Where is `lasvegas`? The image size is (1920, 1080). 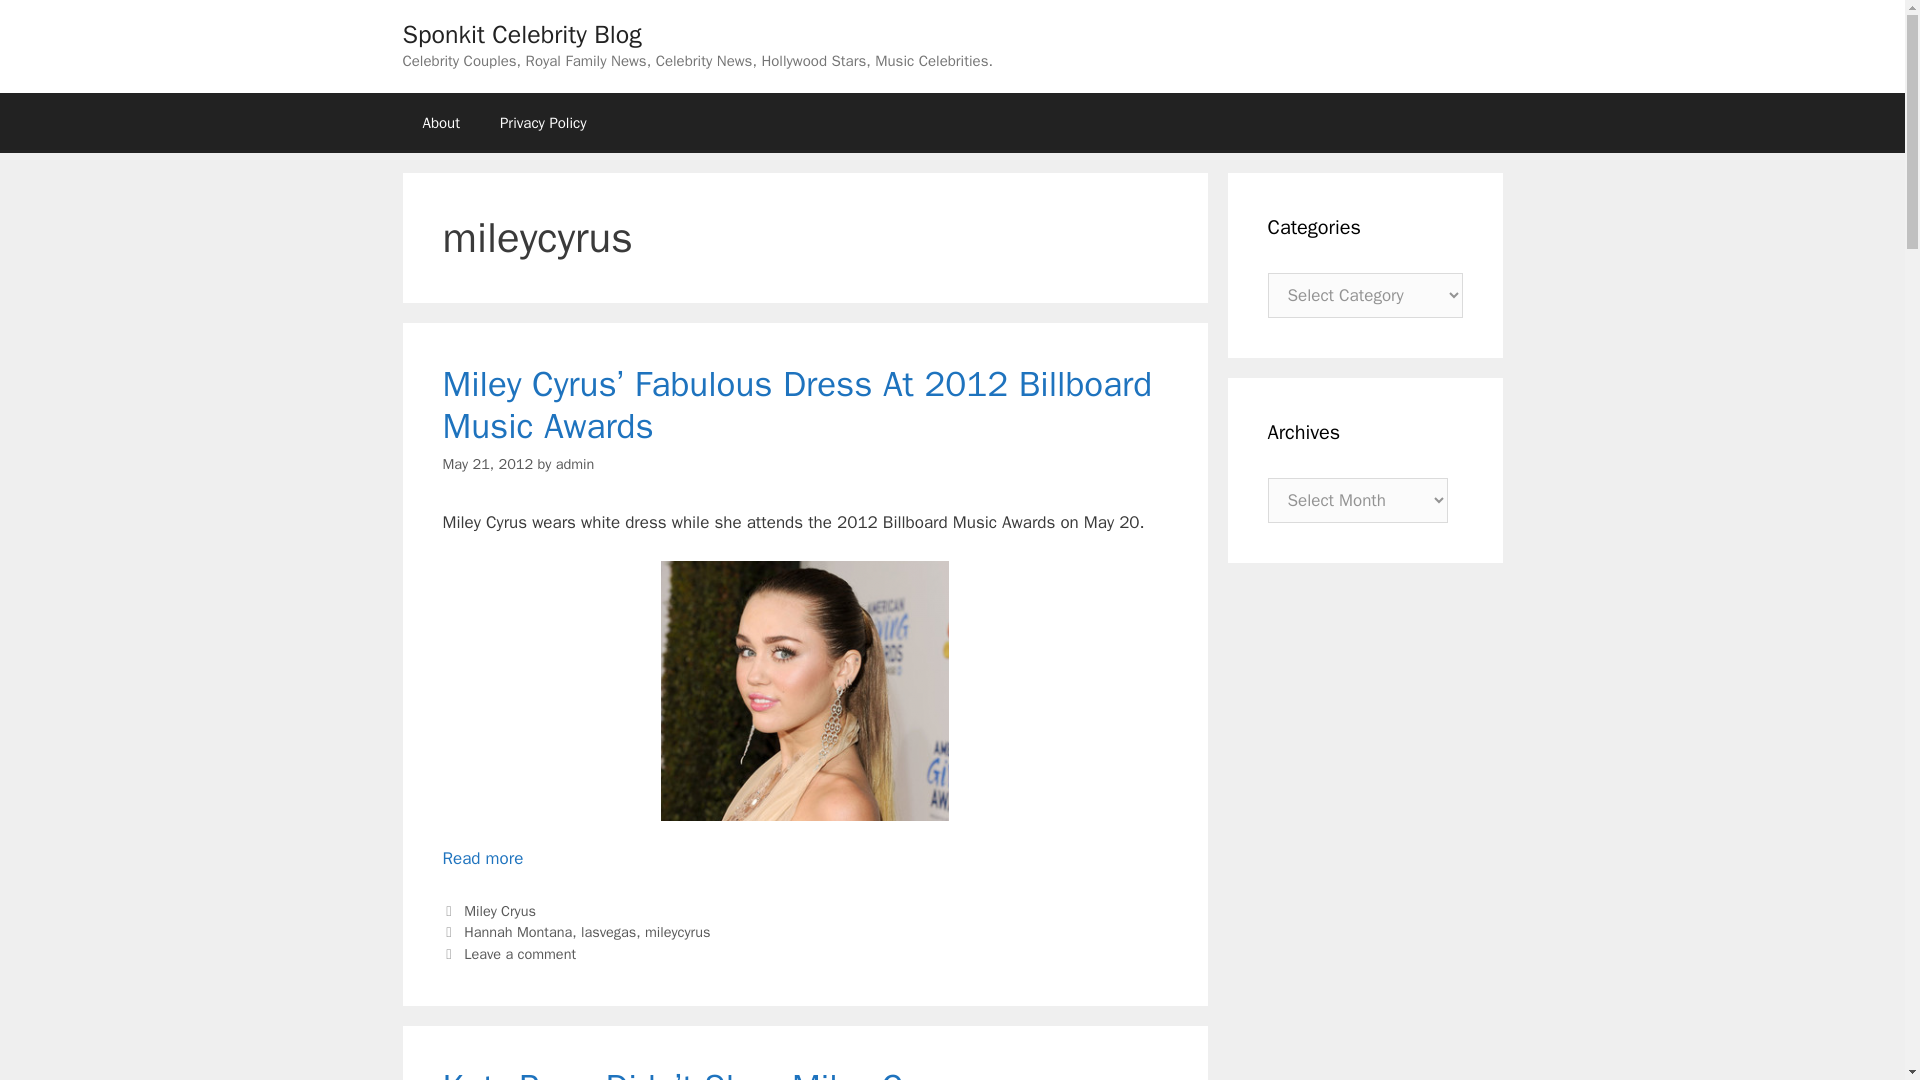 lasvegas is located at coordinates (608, 932).